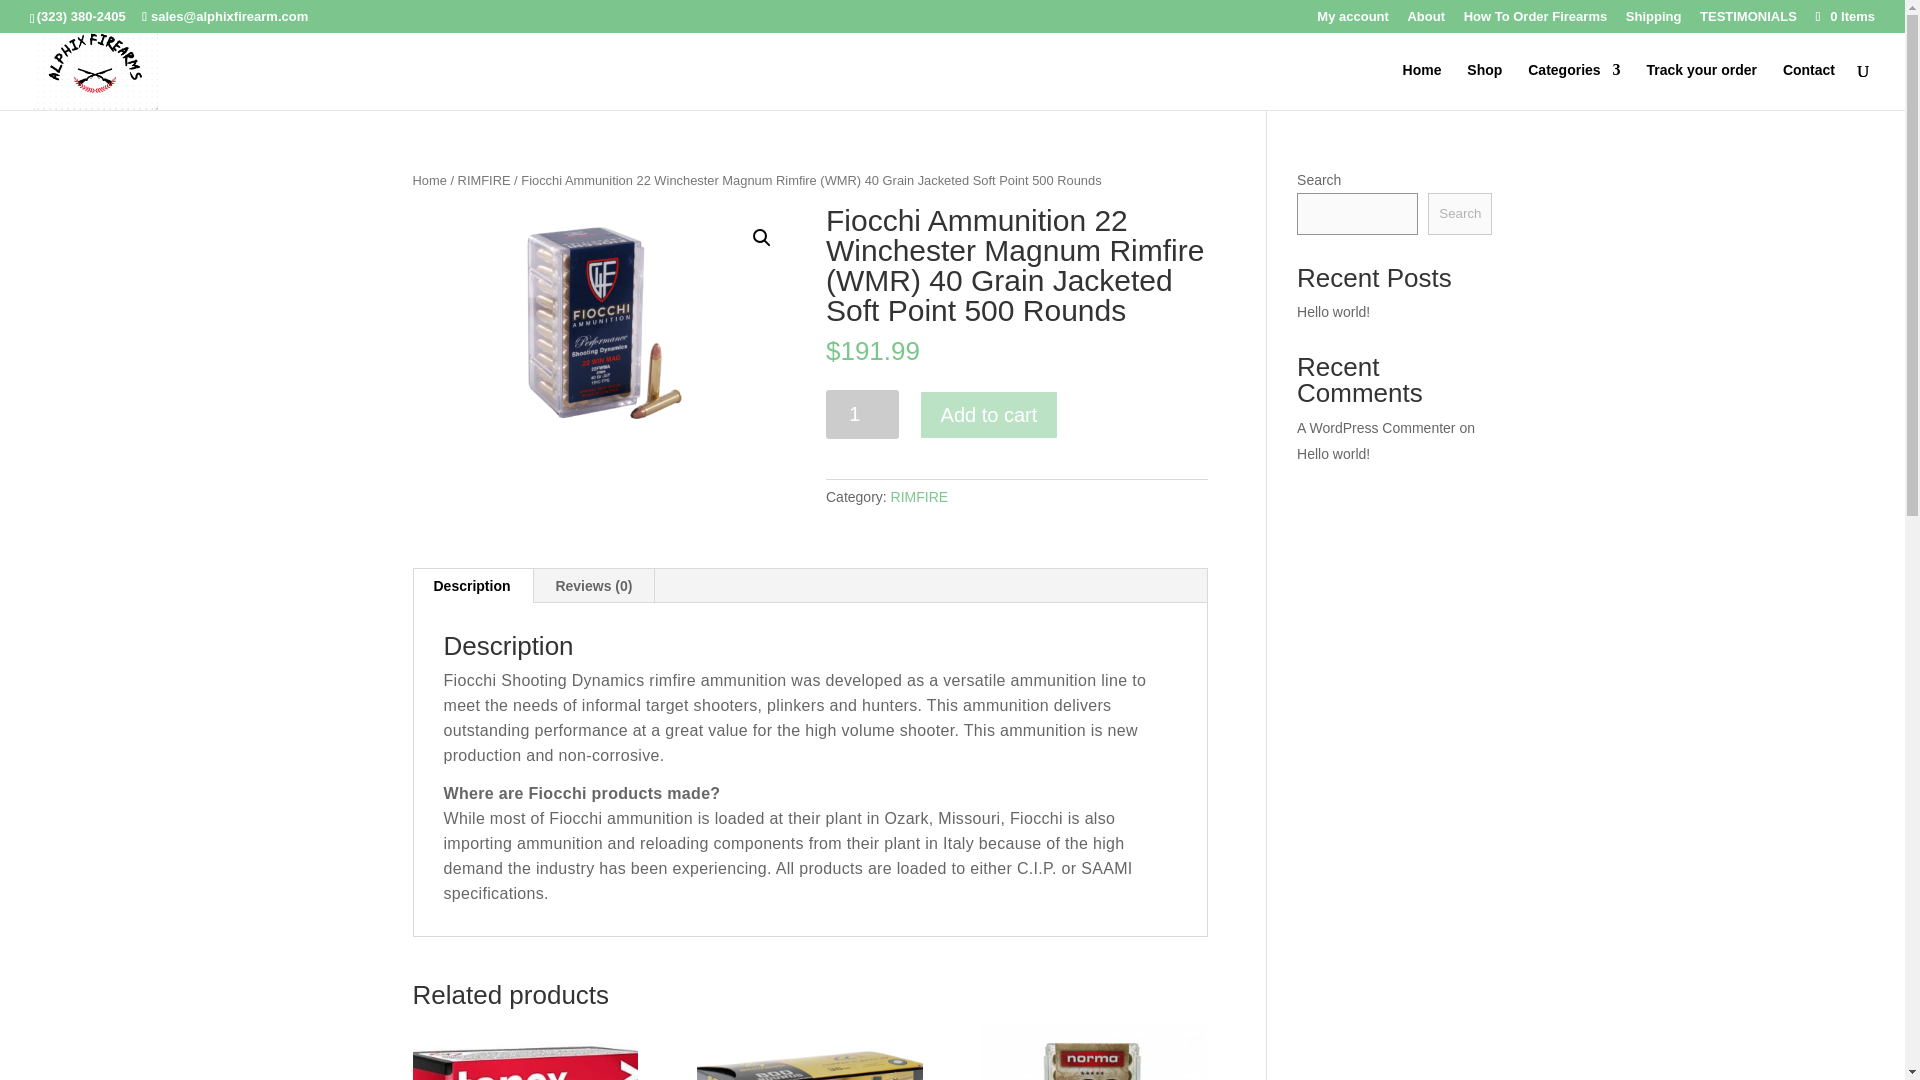 The image size is (1920, 1080). What do you see at coordinates (1844, 16) in the screenshot?
I see `0 Items` at bounding box center [1844, 16].